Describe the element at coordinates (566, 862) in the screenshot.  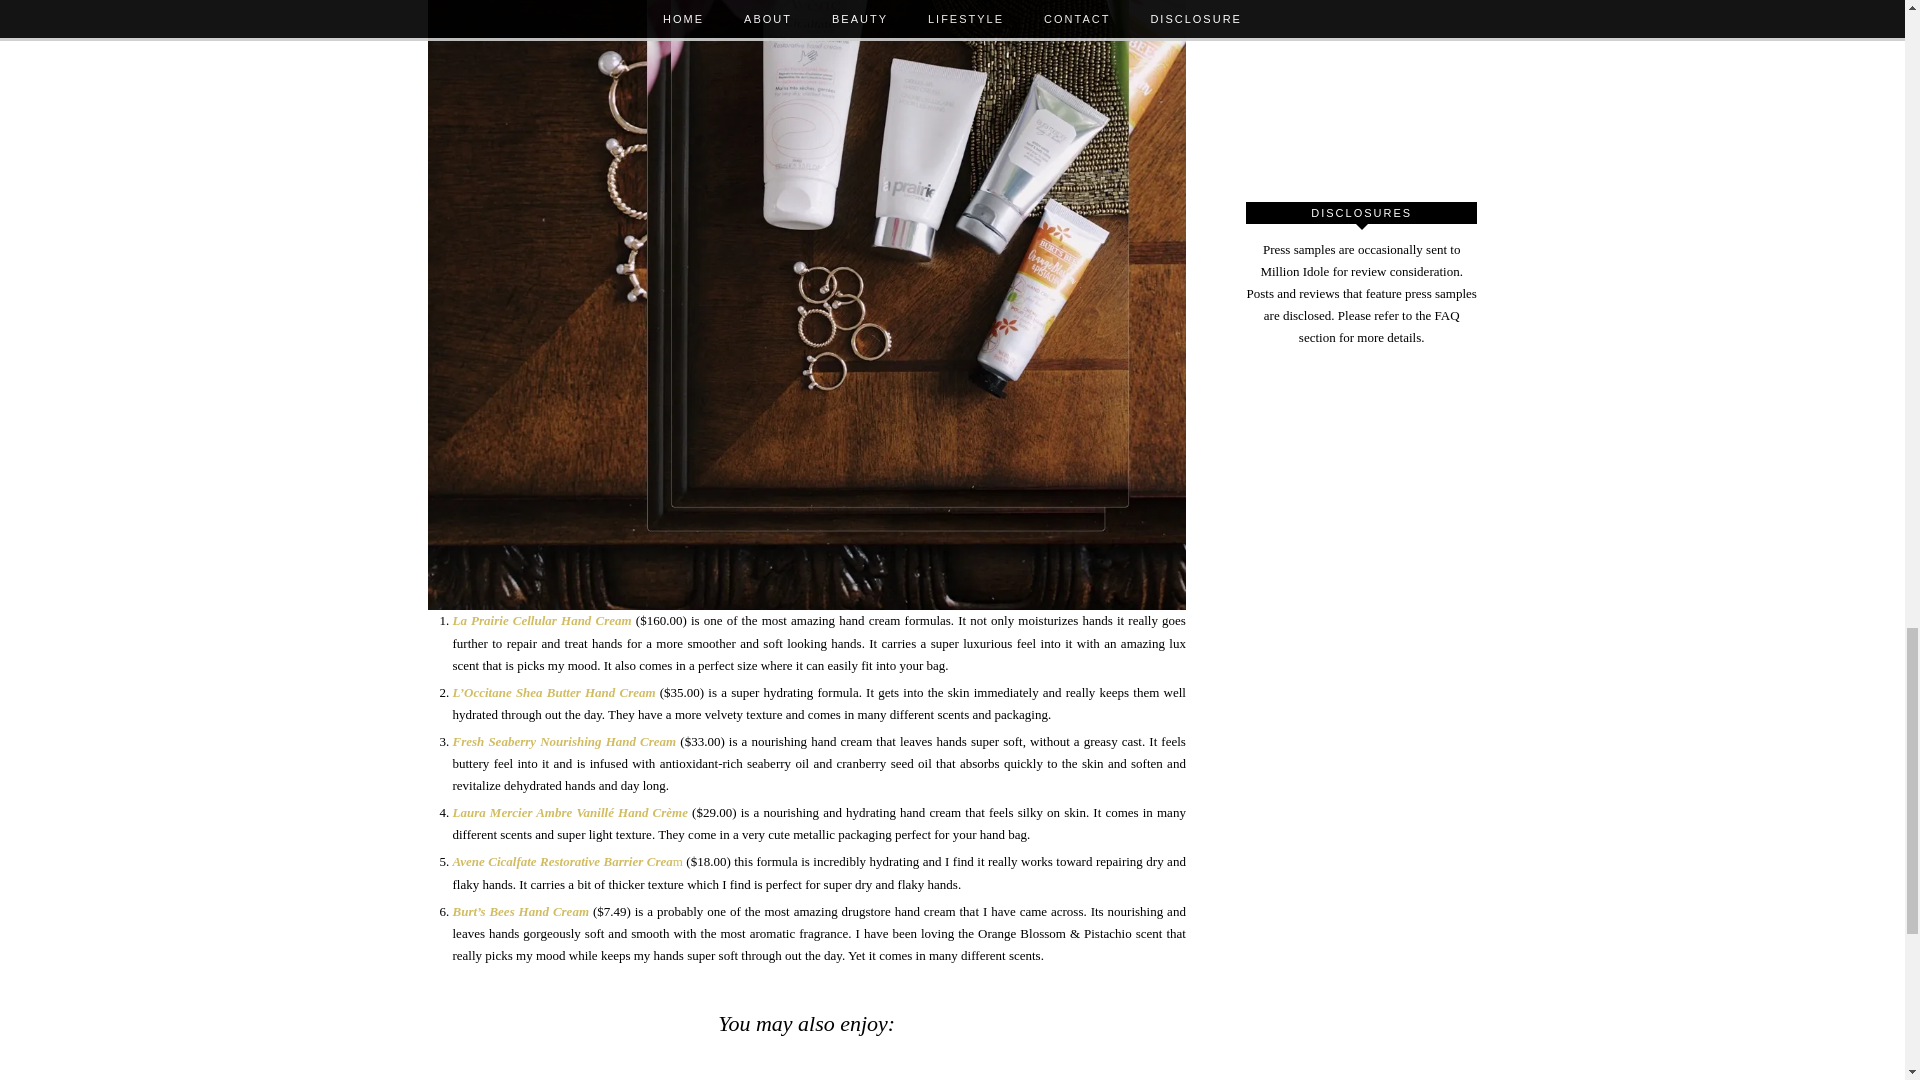
I see `Avene Cicalfate Restorative Barrier Cream` at that location.